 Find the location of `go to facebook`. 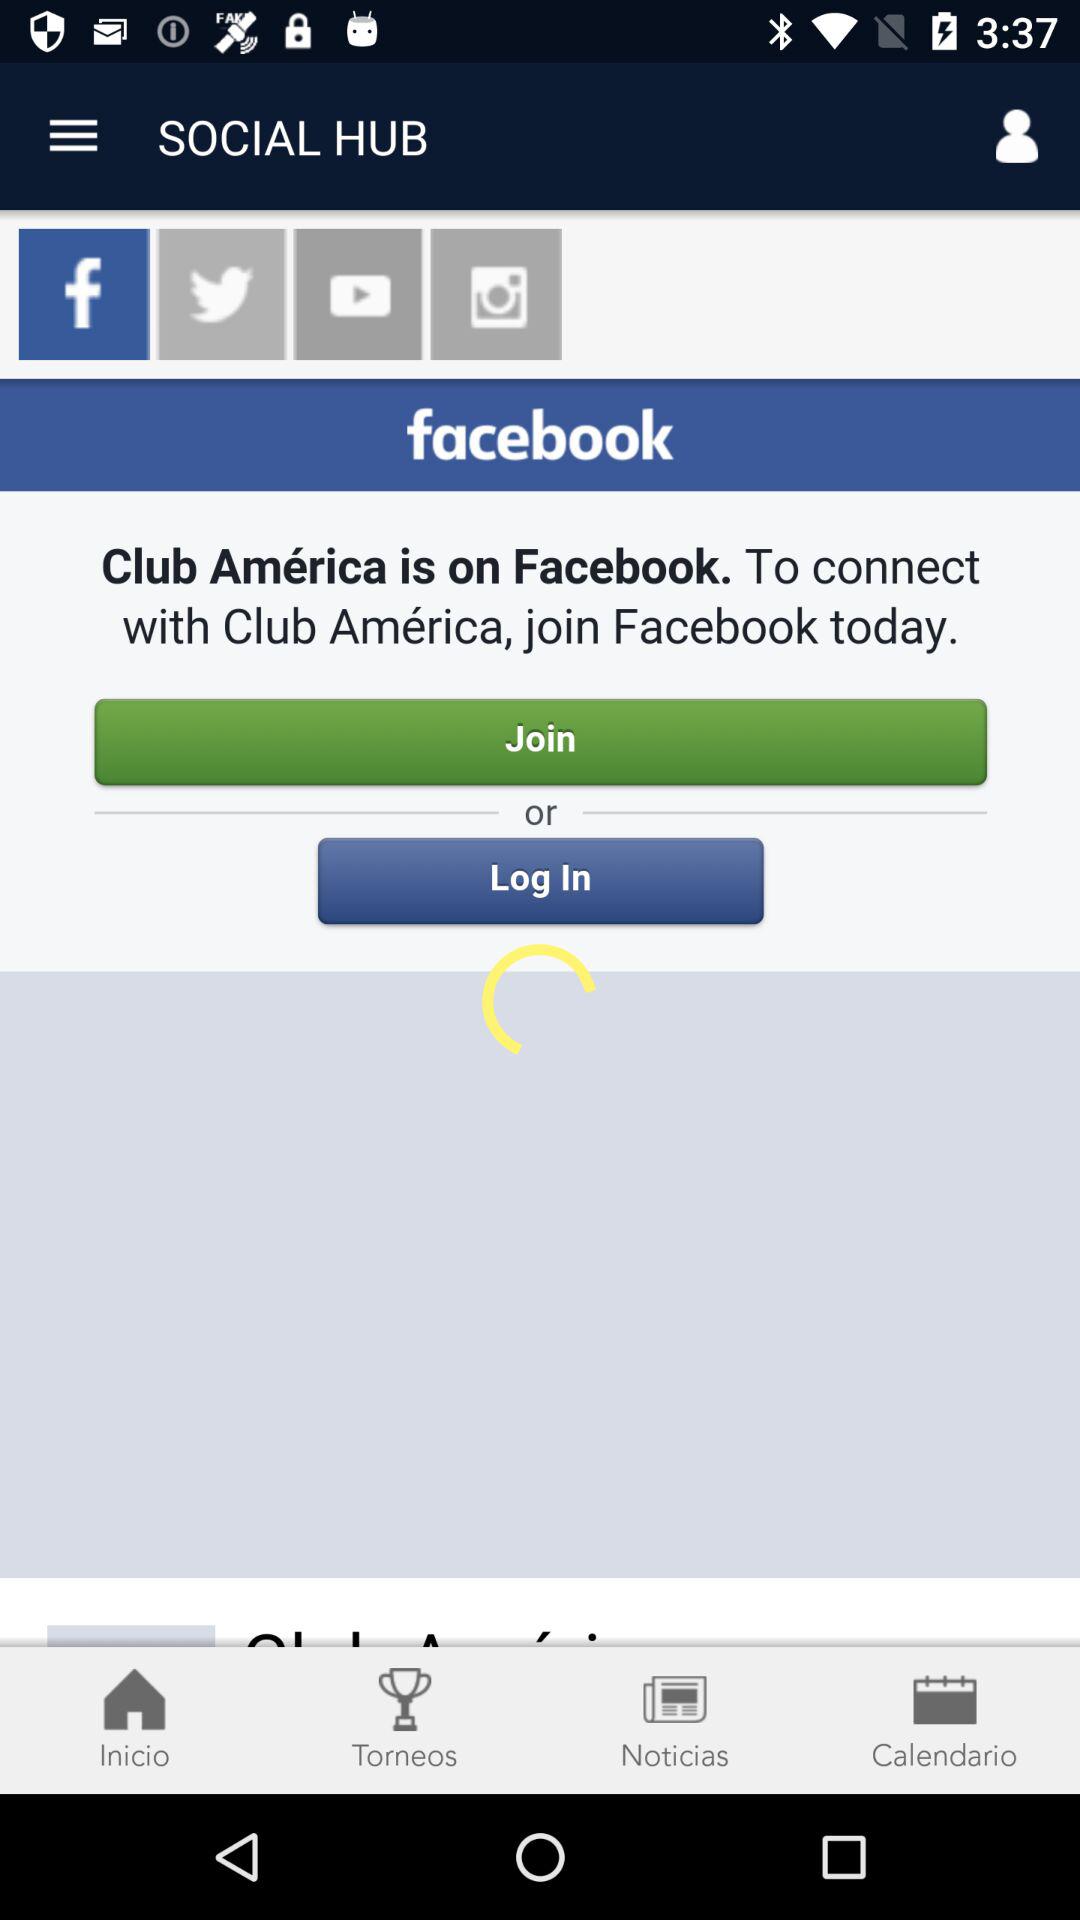

go to facebook is located at coordinates (540, 1086).